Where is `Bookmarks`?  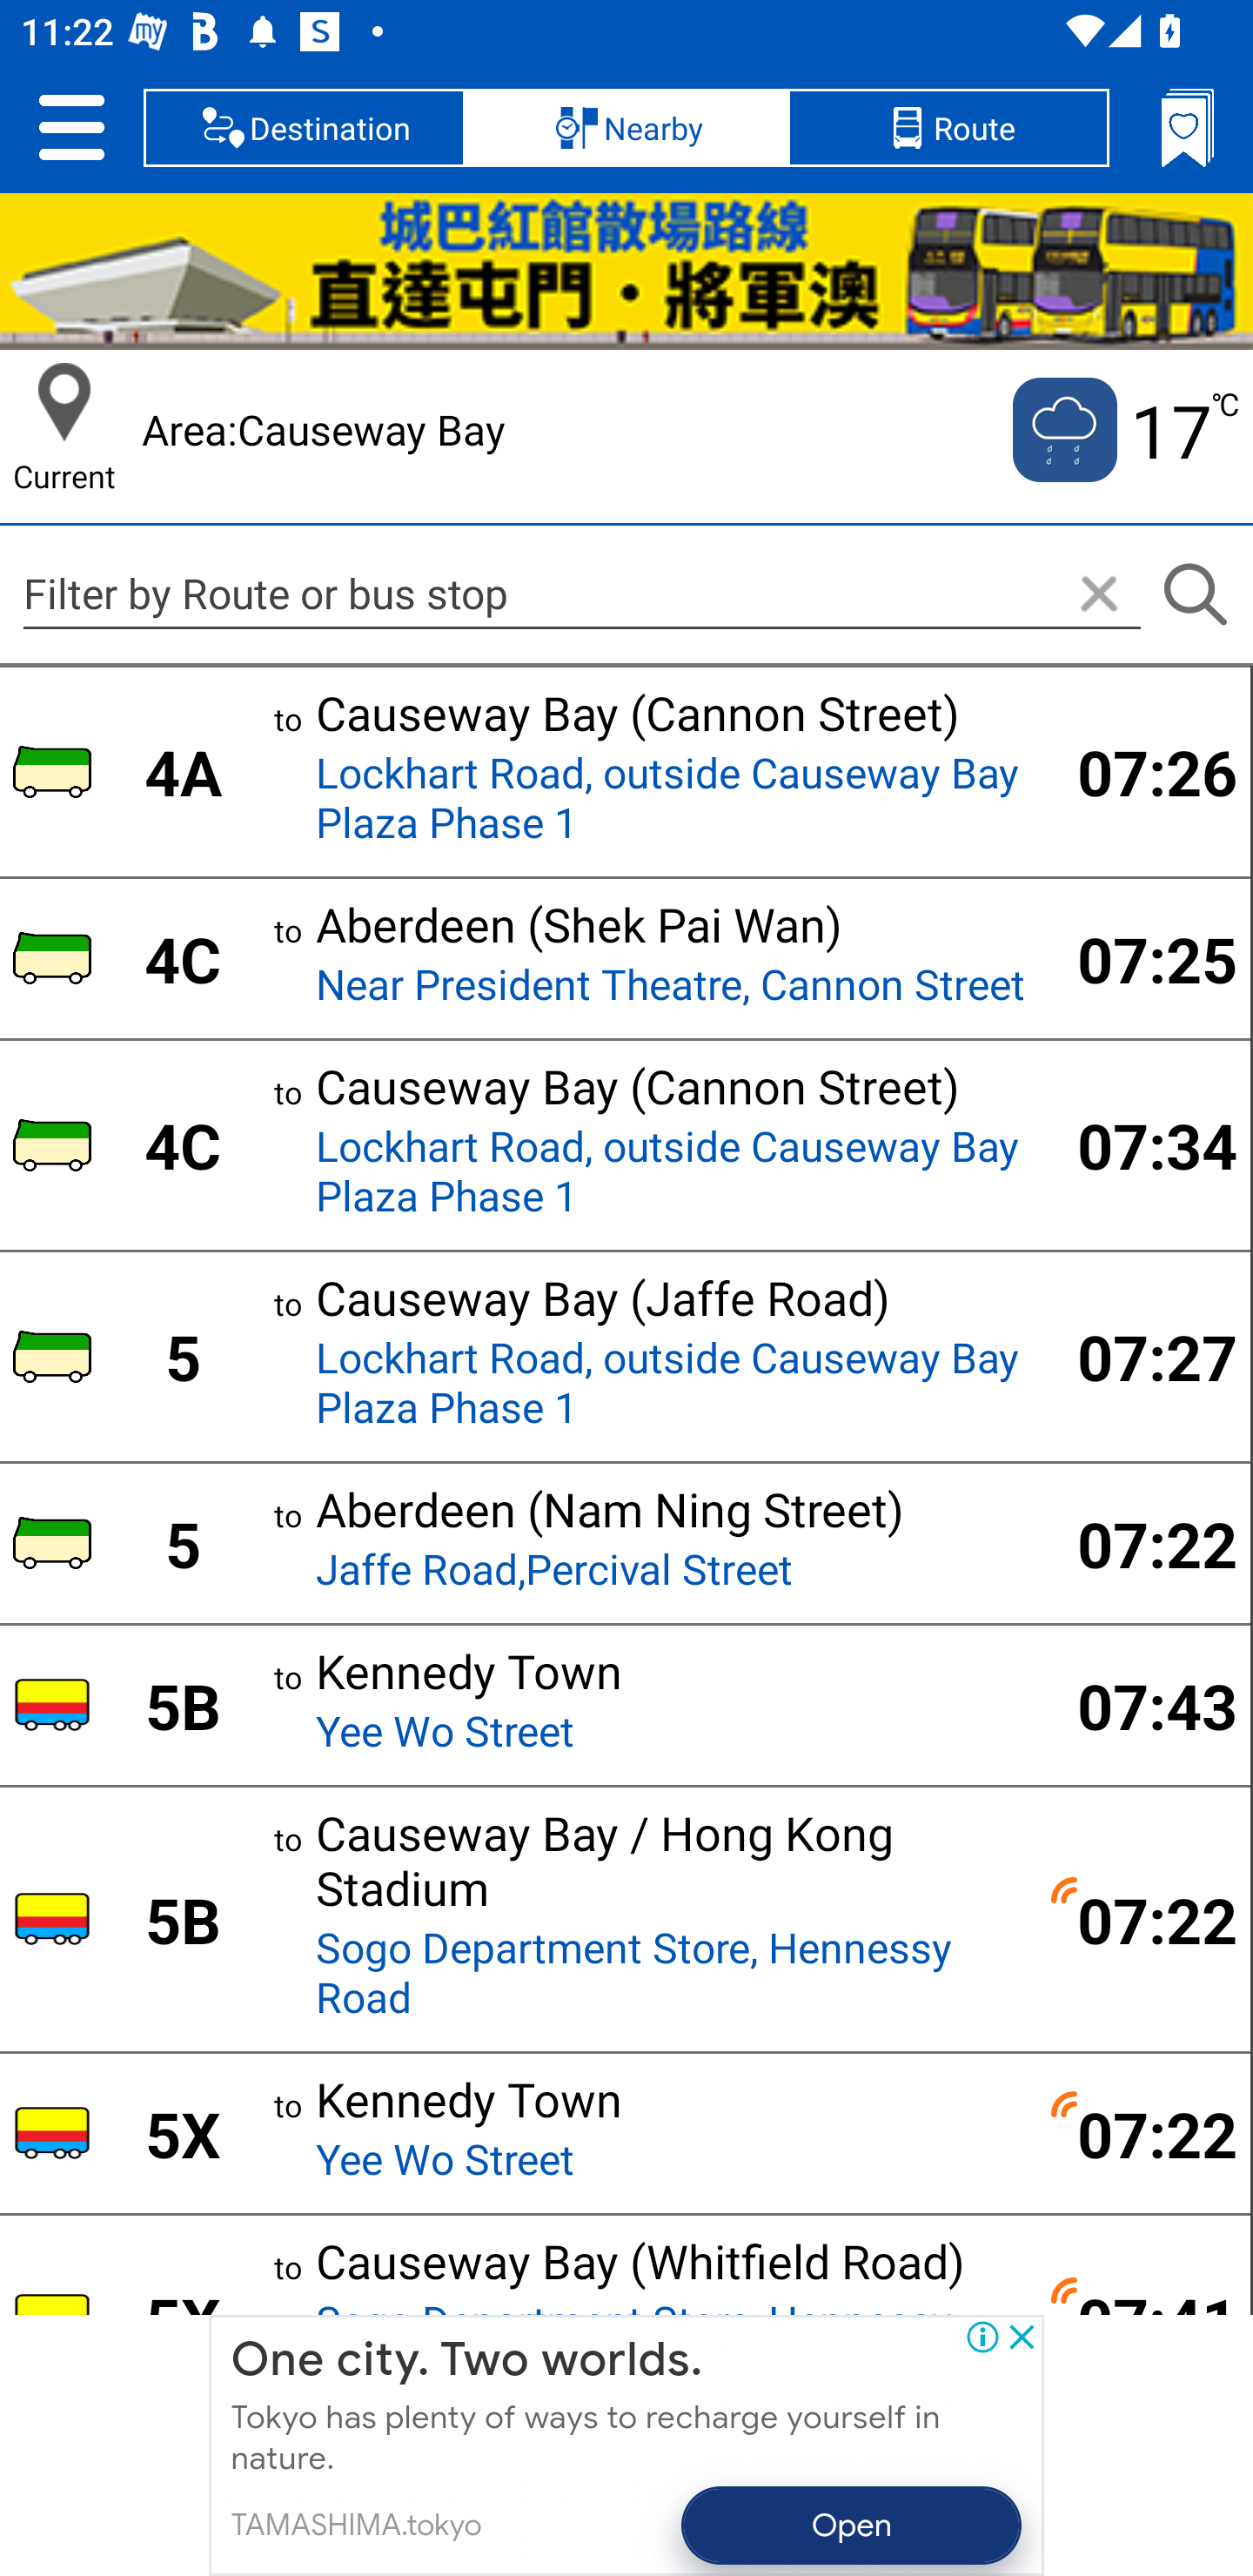
Bookmarks is located at coordinates (1187, 127).